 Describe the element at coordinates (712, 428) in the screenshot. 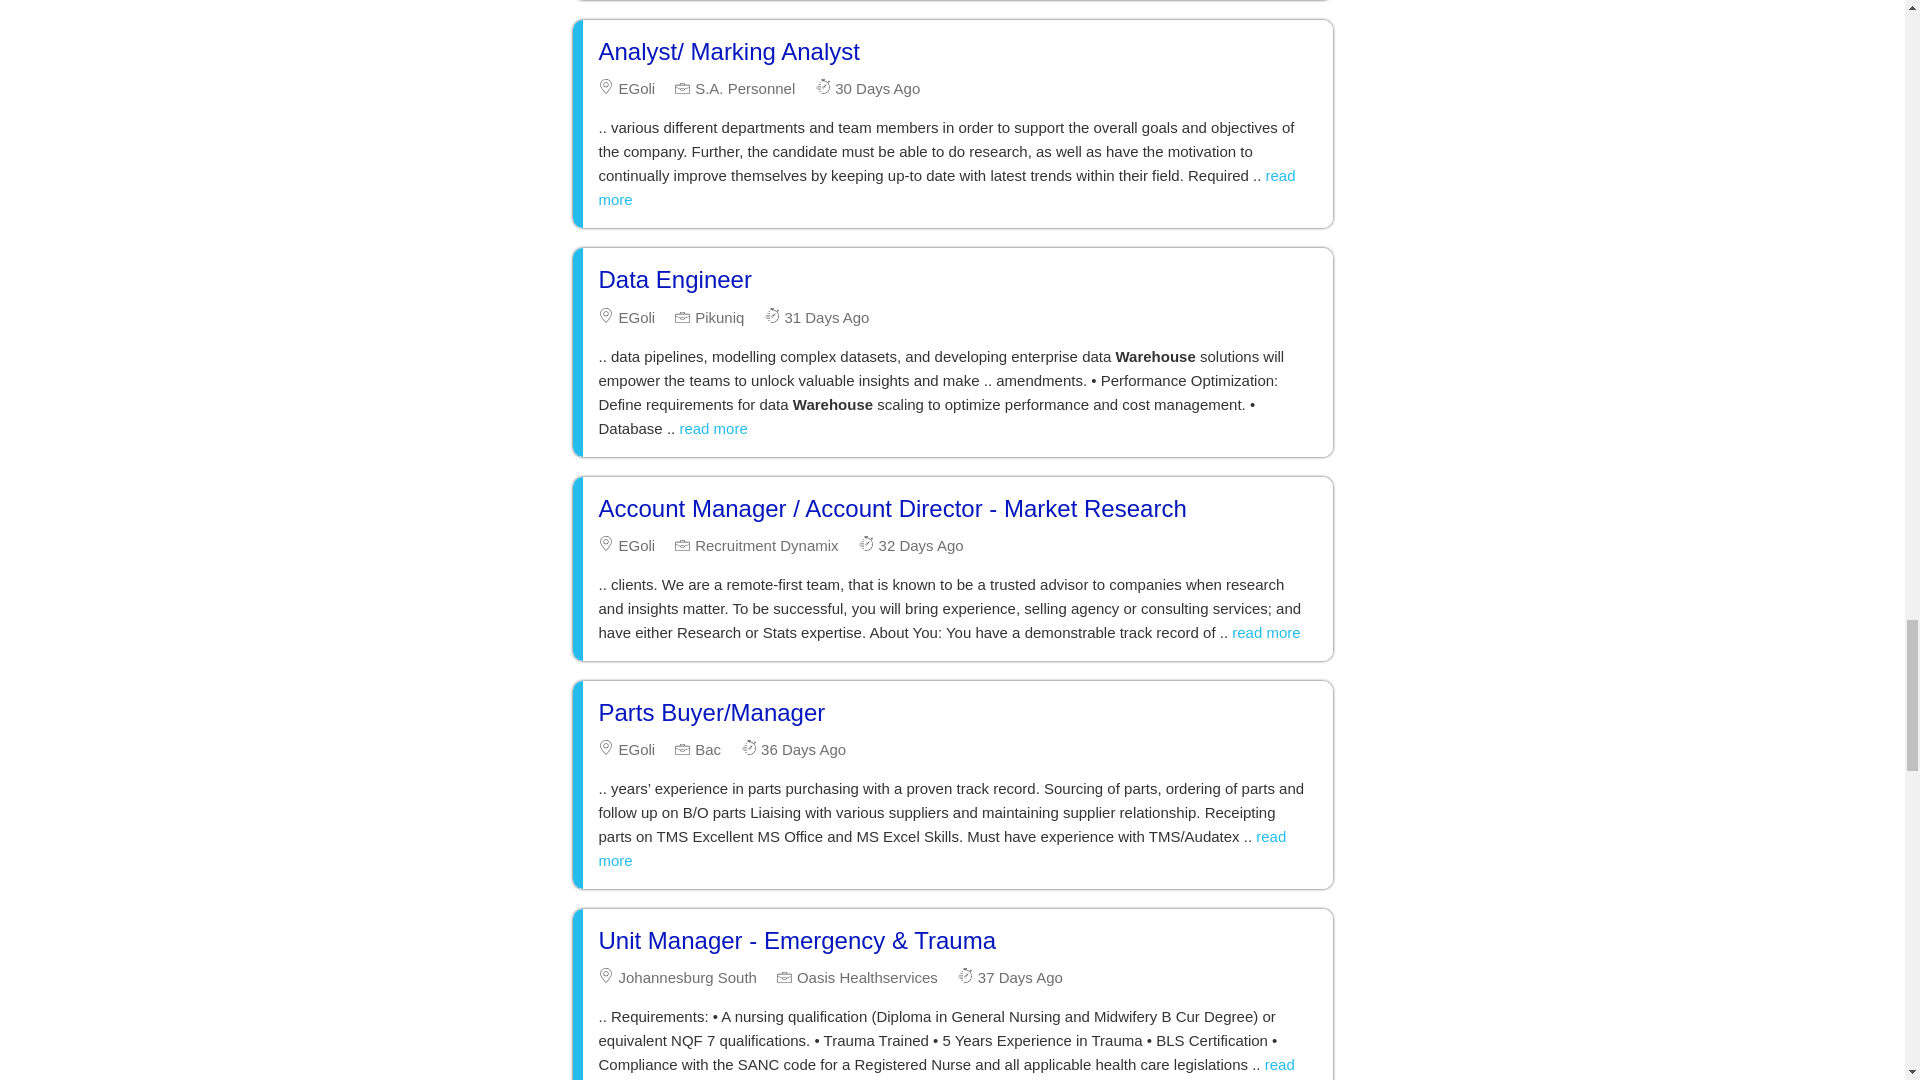

I see `read more` at that location.